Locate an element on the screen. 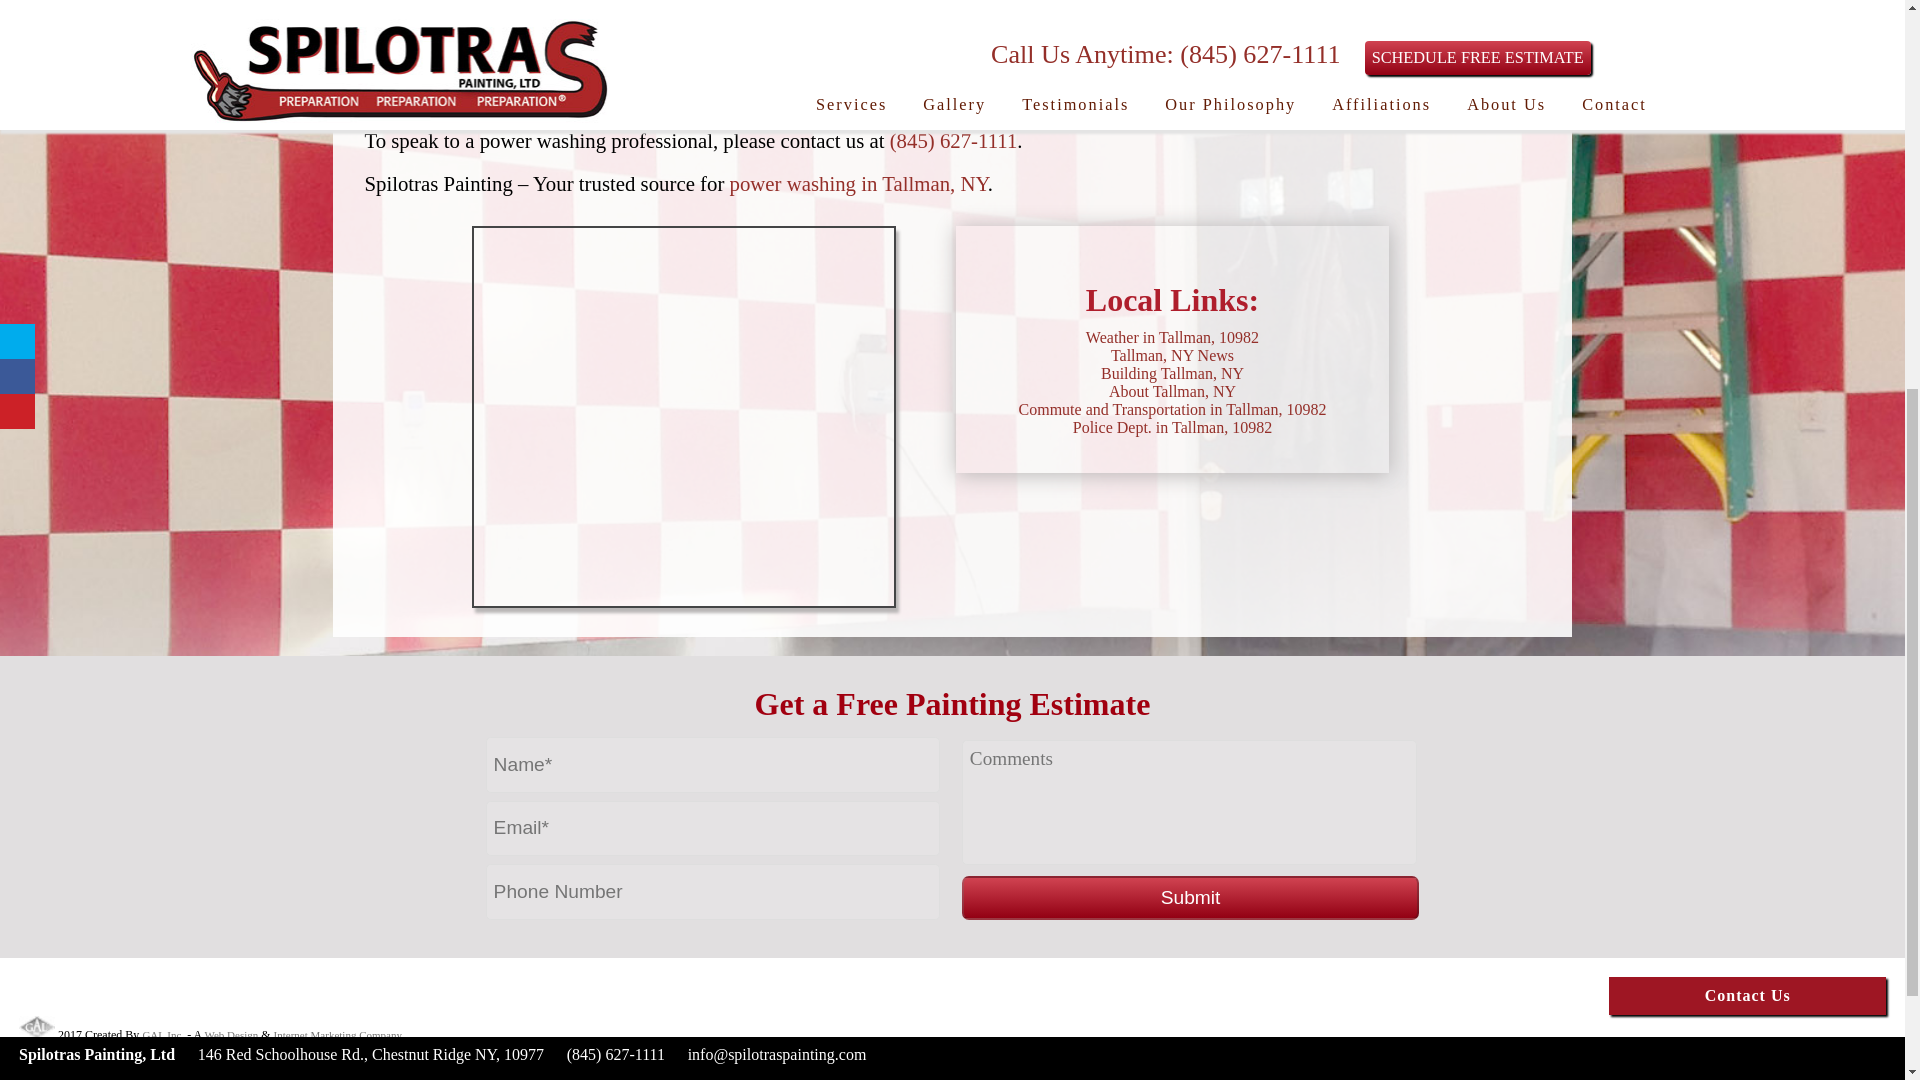 The image size is (1920, 1080). Commute and Transportation in Tallman, 10982 is located at coordinates (1172, 408).